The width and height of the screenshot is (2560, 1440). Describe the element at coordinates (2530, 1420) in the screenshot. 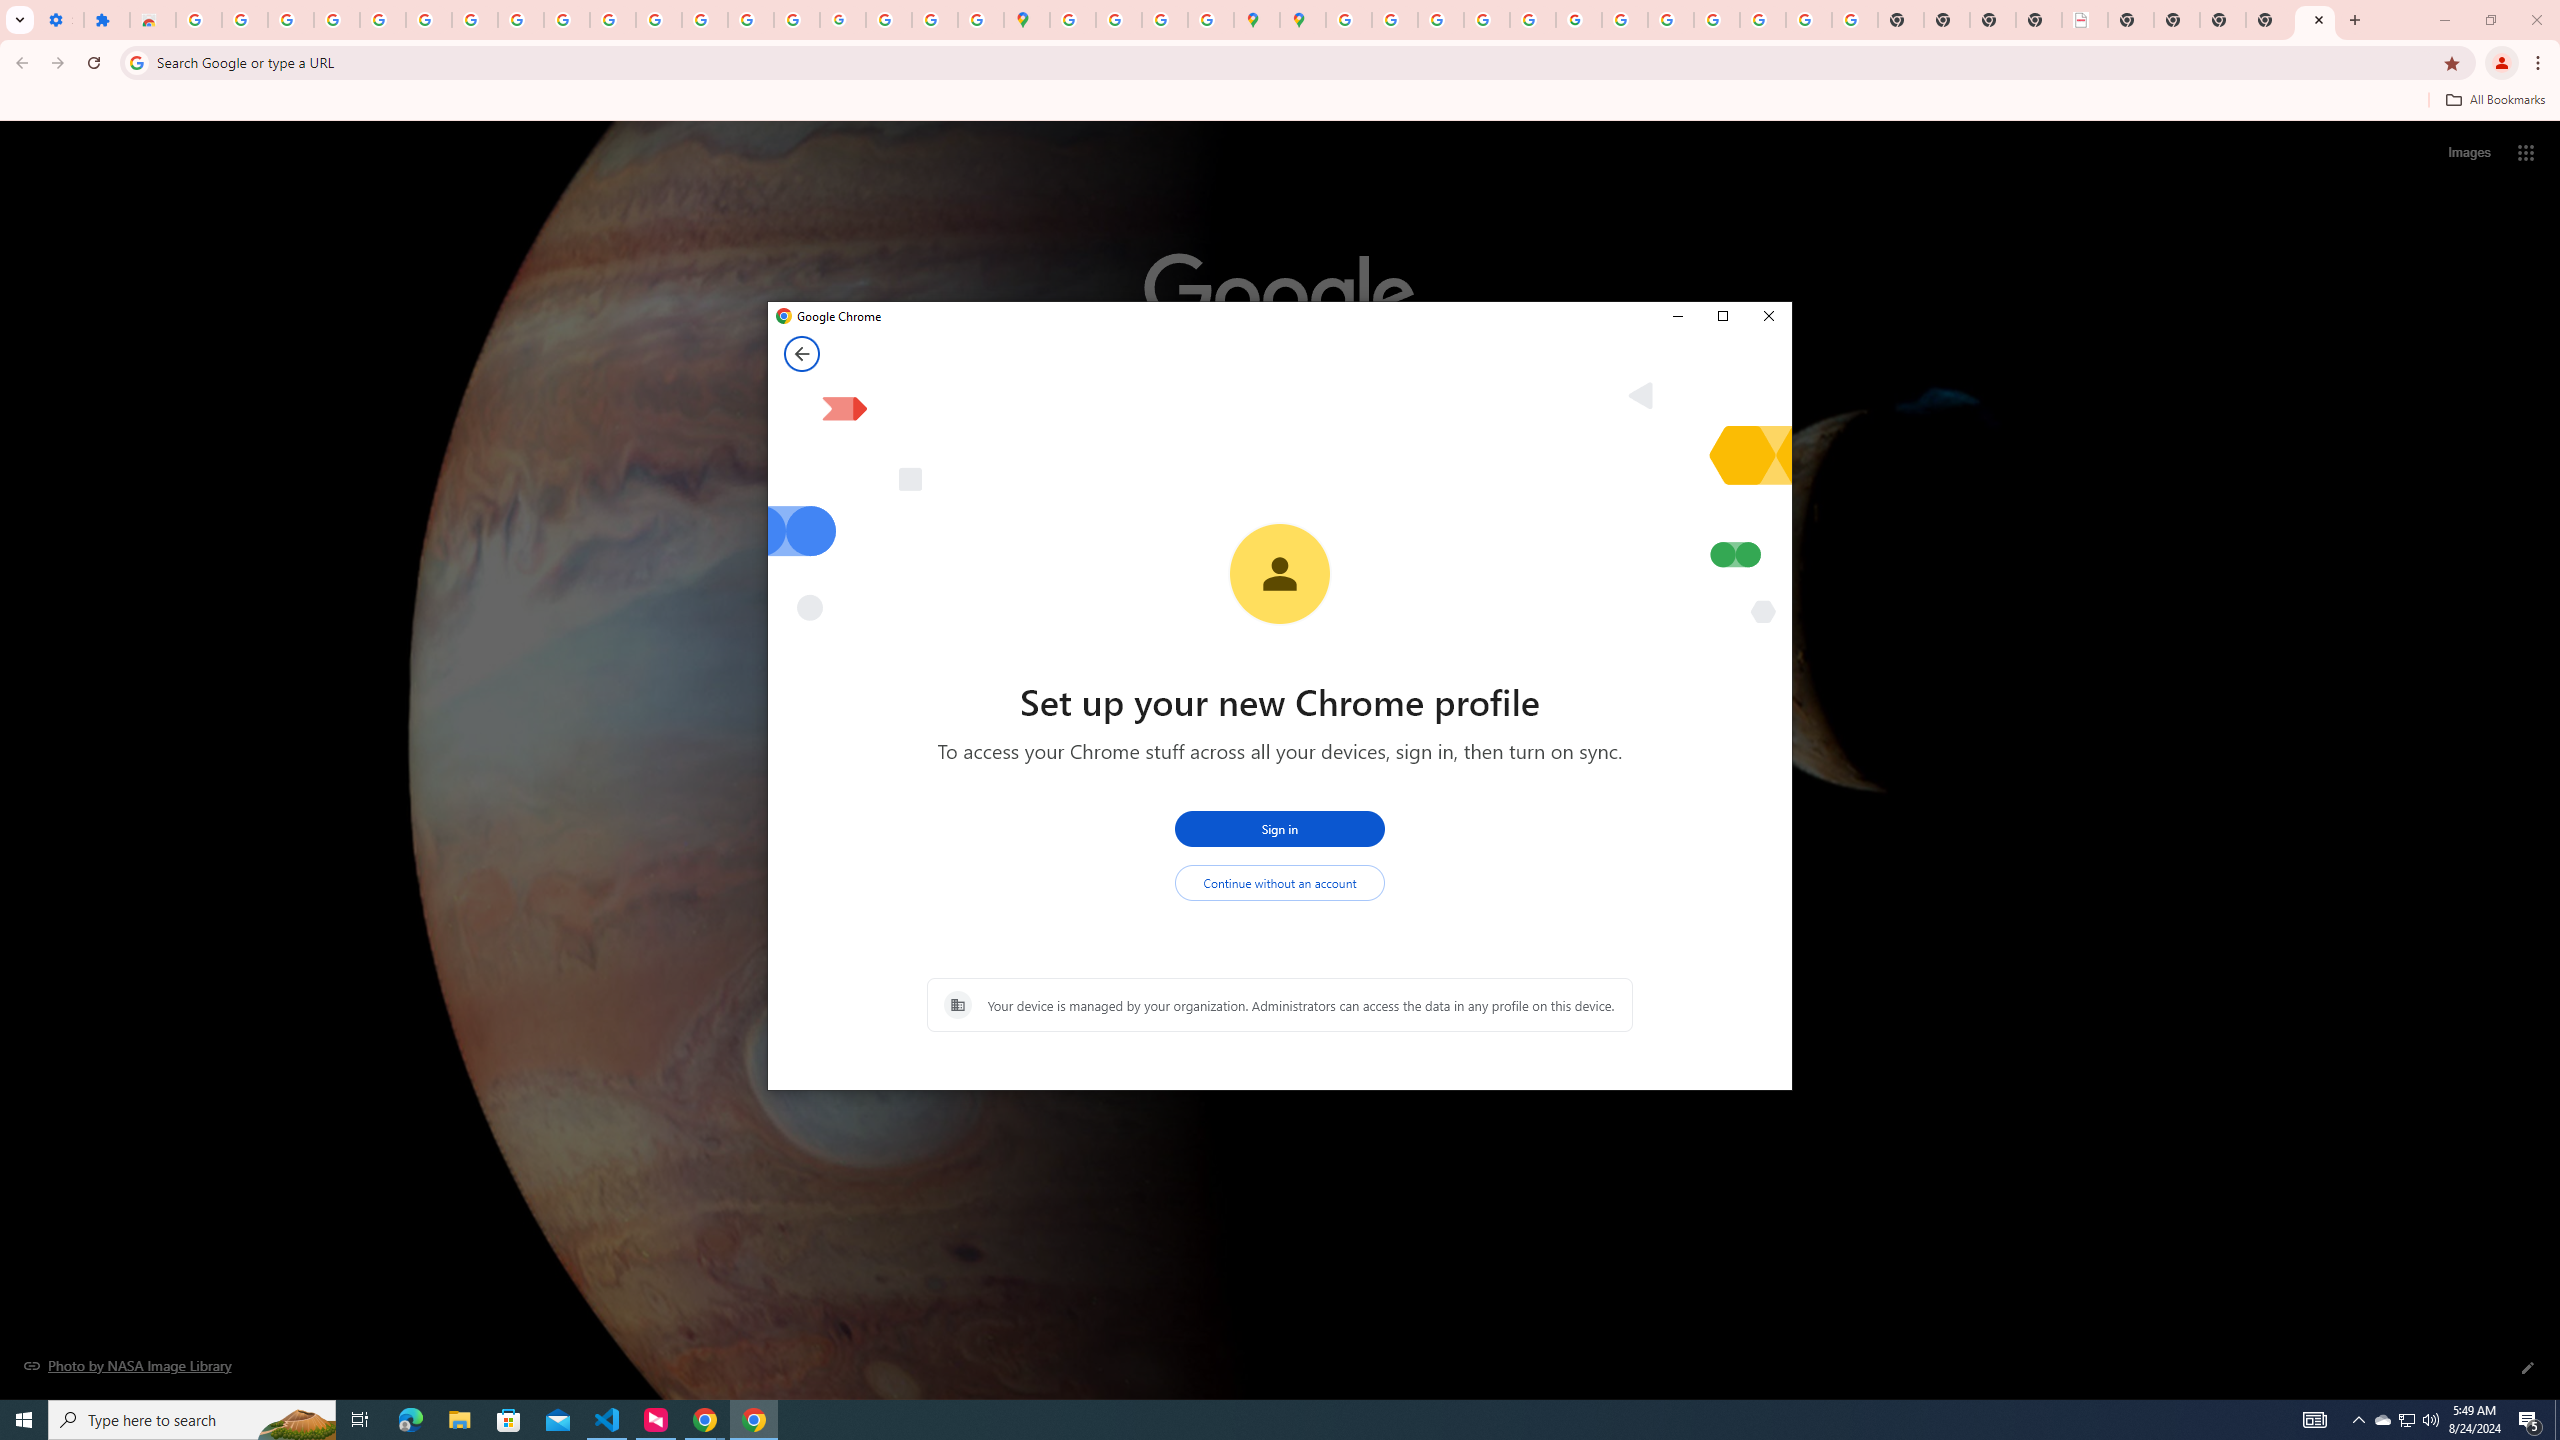

I see `Action Center, 5 new notifications` at that location.